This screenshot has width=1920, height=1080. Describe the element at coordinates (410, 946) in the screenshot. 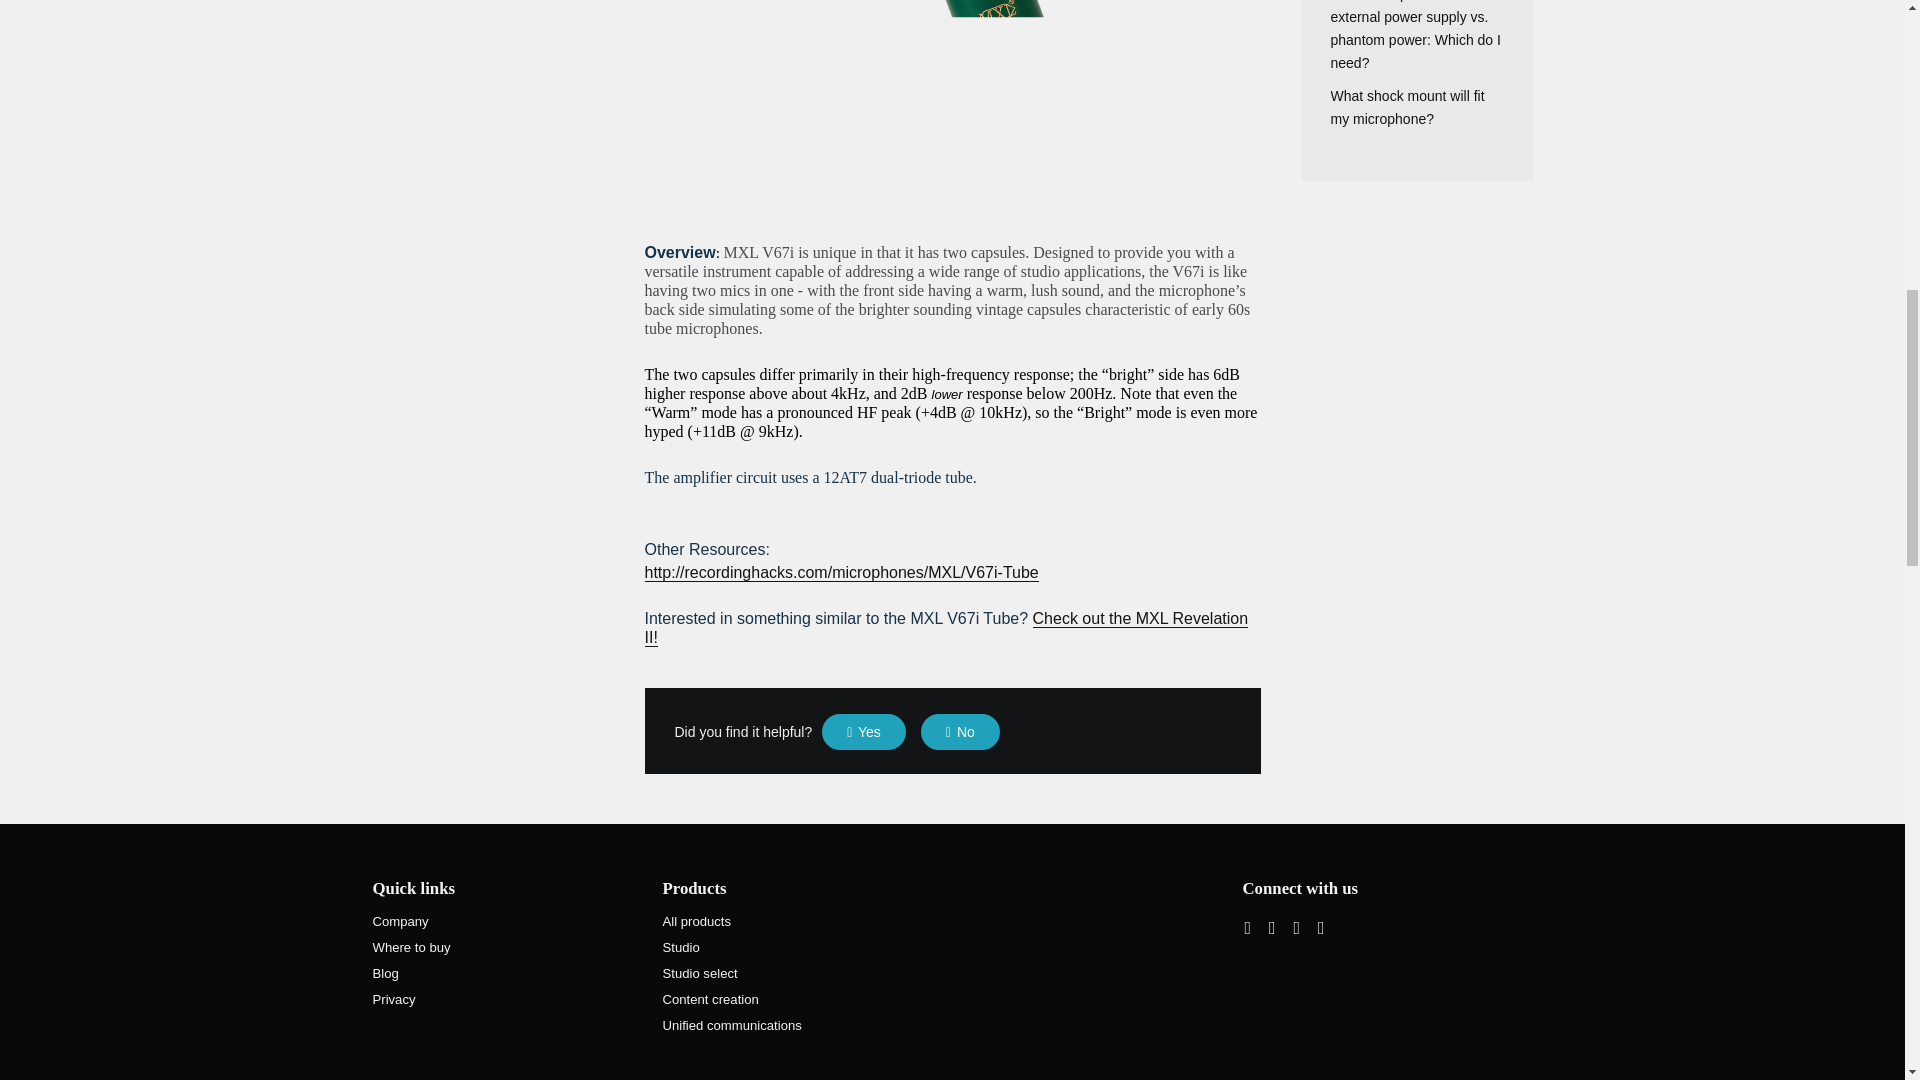

I see `Where to buy` at that location.